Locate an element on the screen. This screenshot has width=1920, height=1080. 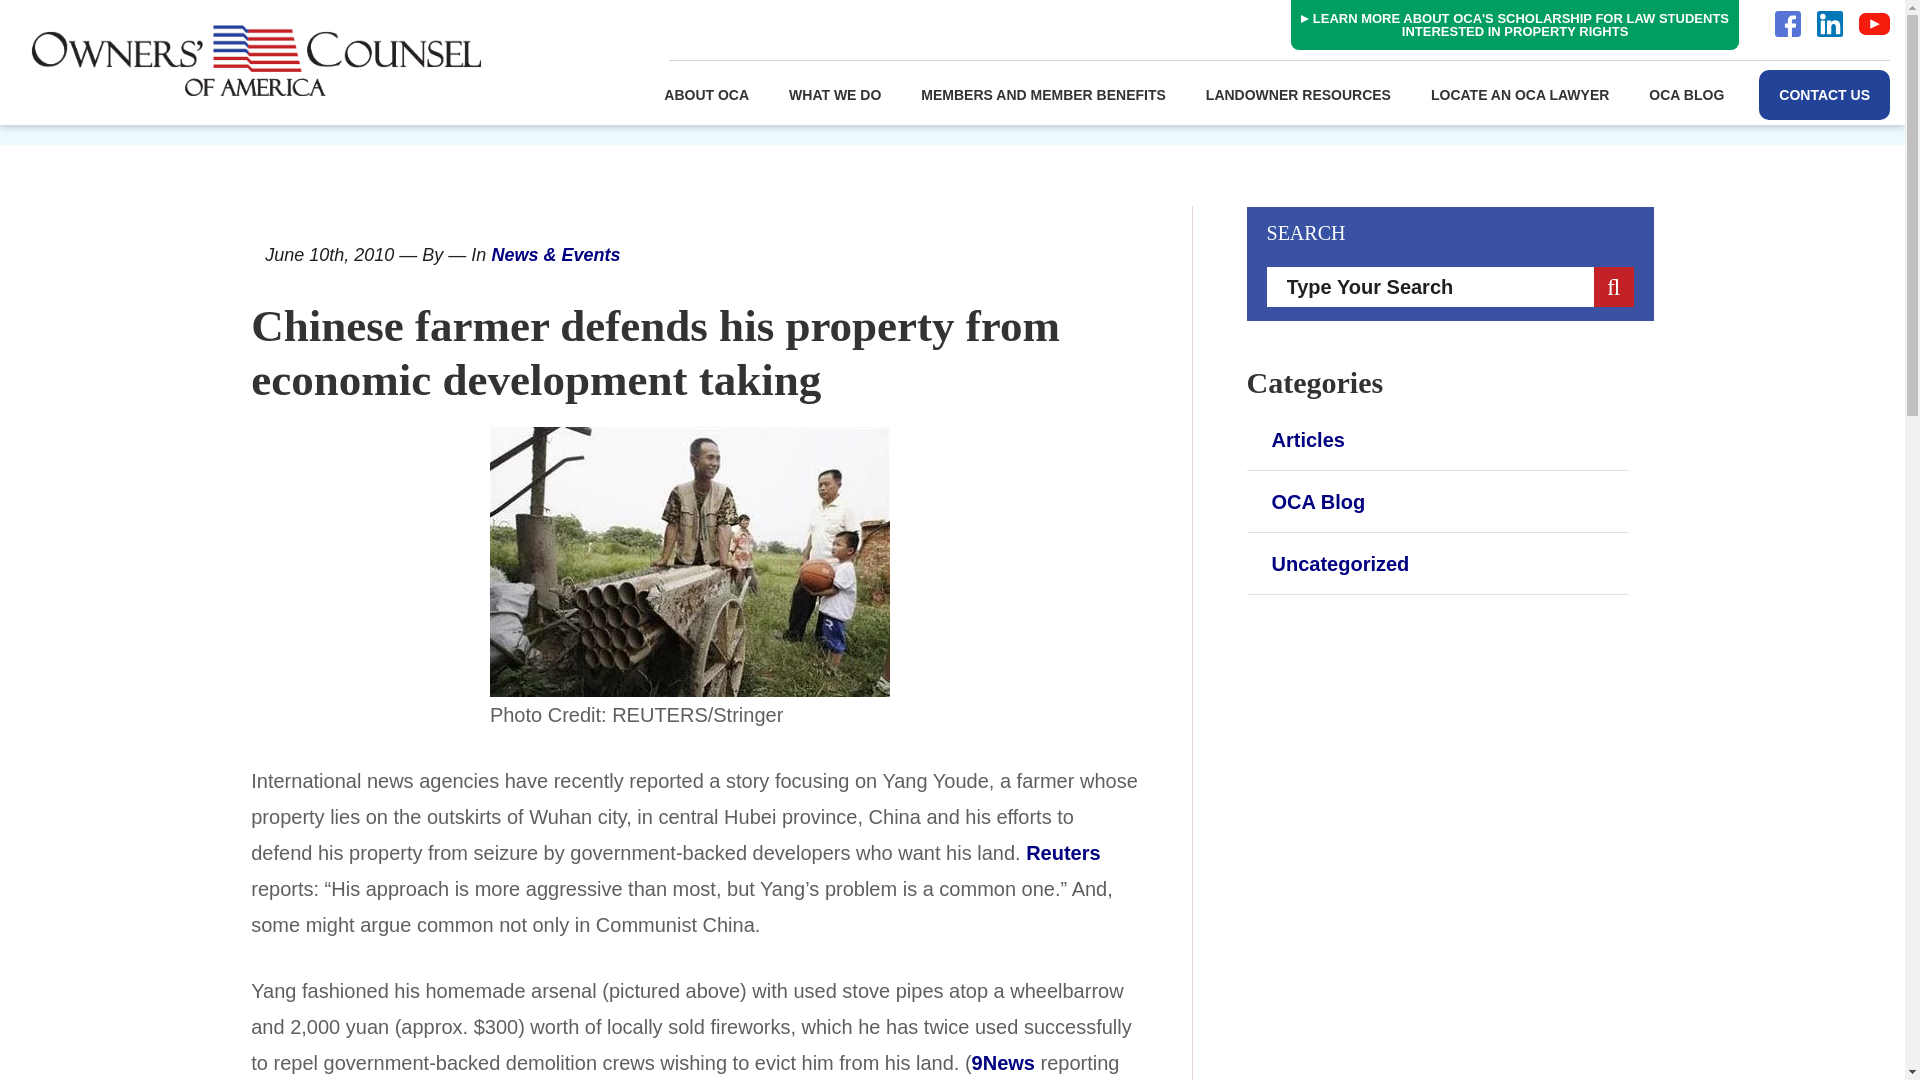
CONTACT US is located at coordinates (1824, 94).